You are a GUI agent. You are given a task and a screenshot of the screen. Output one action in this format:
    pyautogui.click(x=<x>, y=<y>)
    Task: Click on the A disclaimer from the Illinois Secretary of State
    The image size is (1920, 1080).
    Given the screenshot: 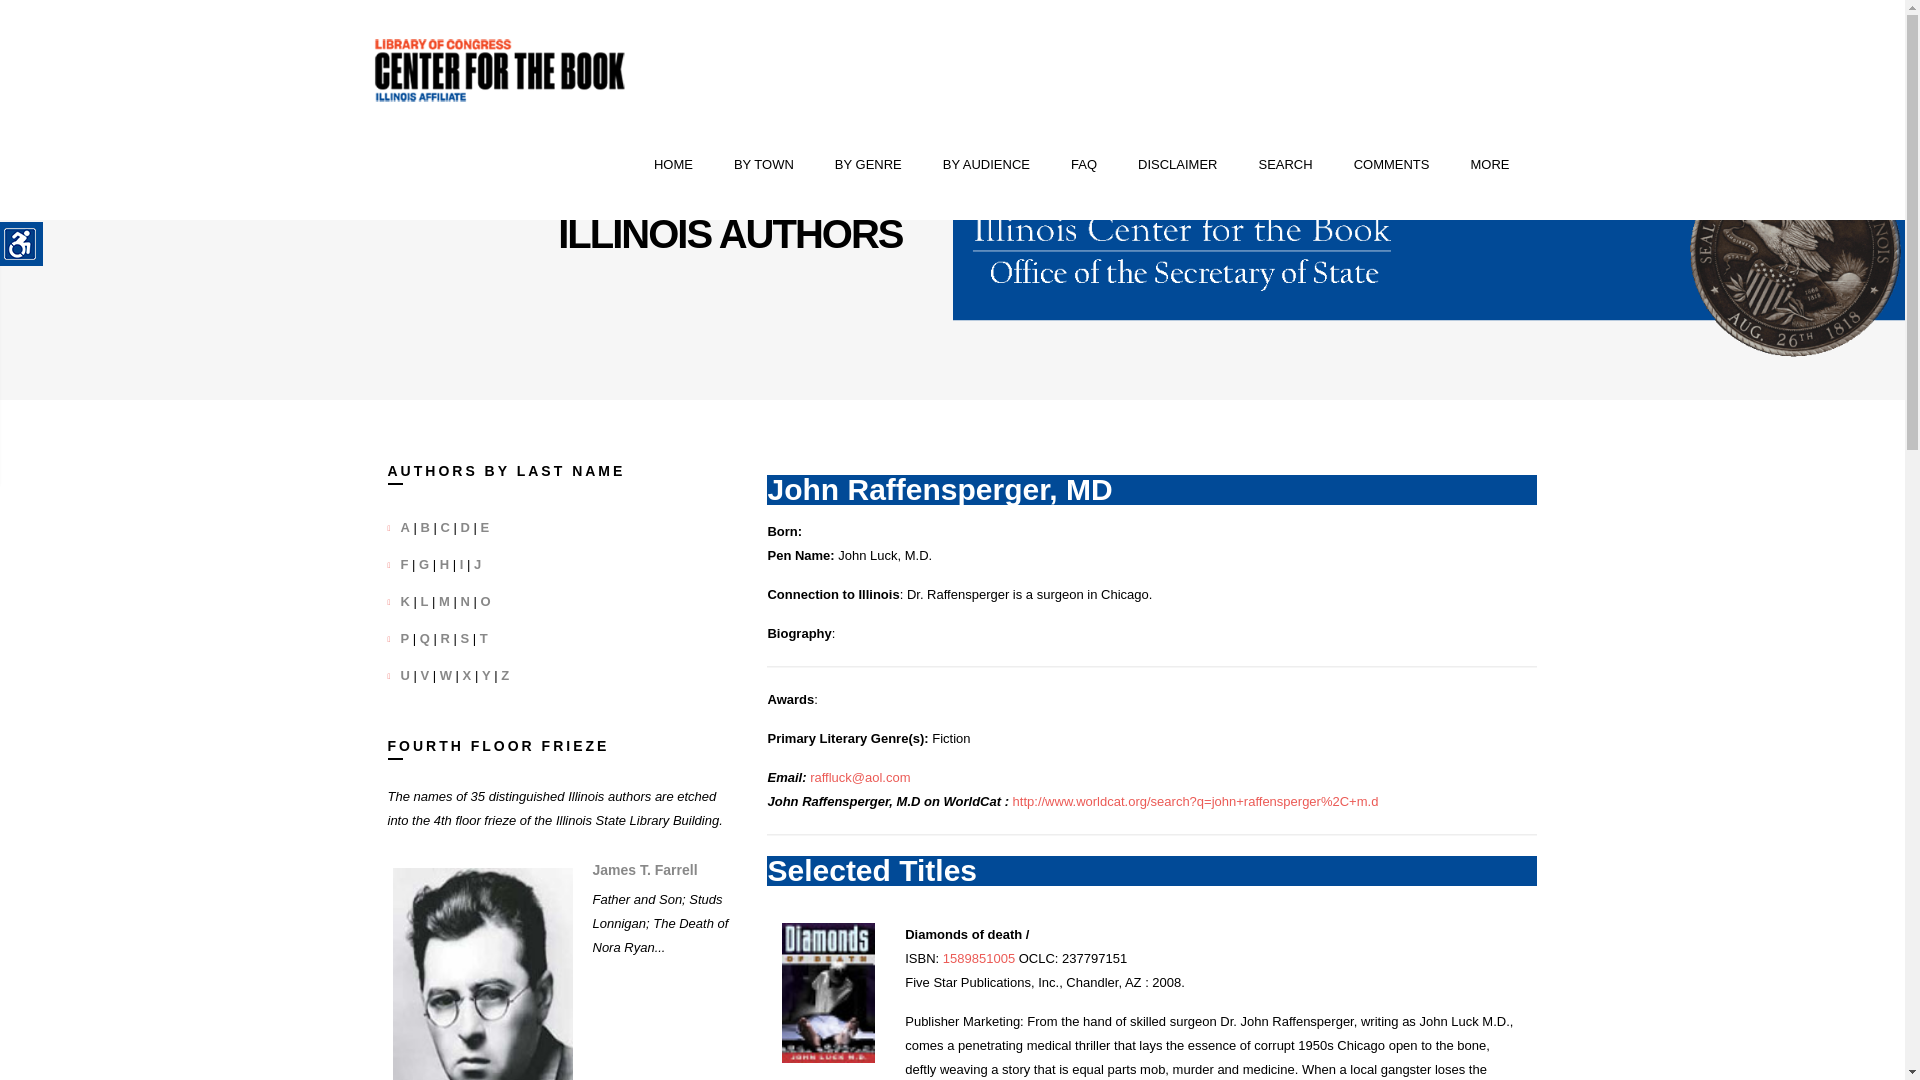 What is the action you would take?
    pyautogui.click(x=1178, y=165)
    